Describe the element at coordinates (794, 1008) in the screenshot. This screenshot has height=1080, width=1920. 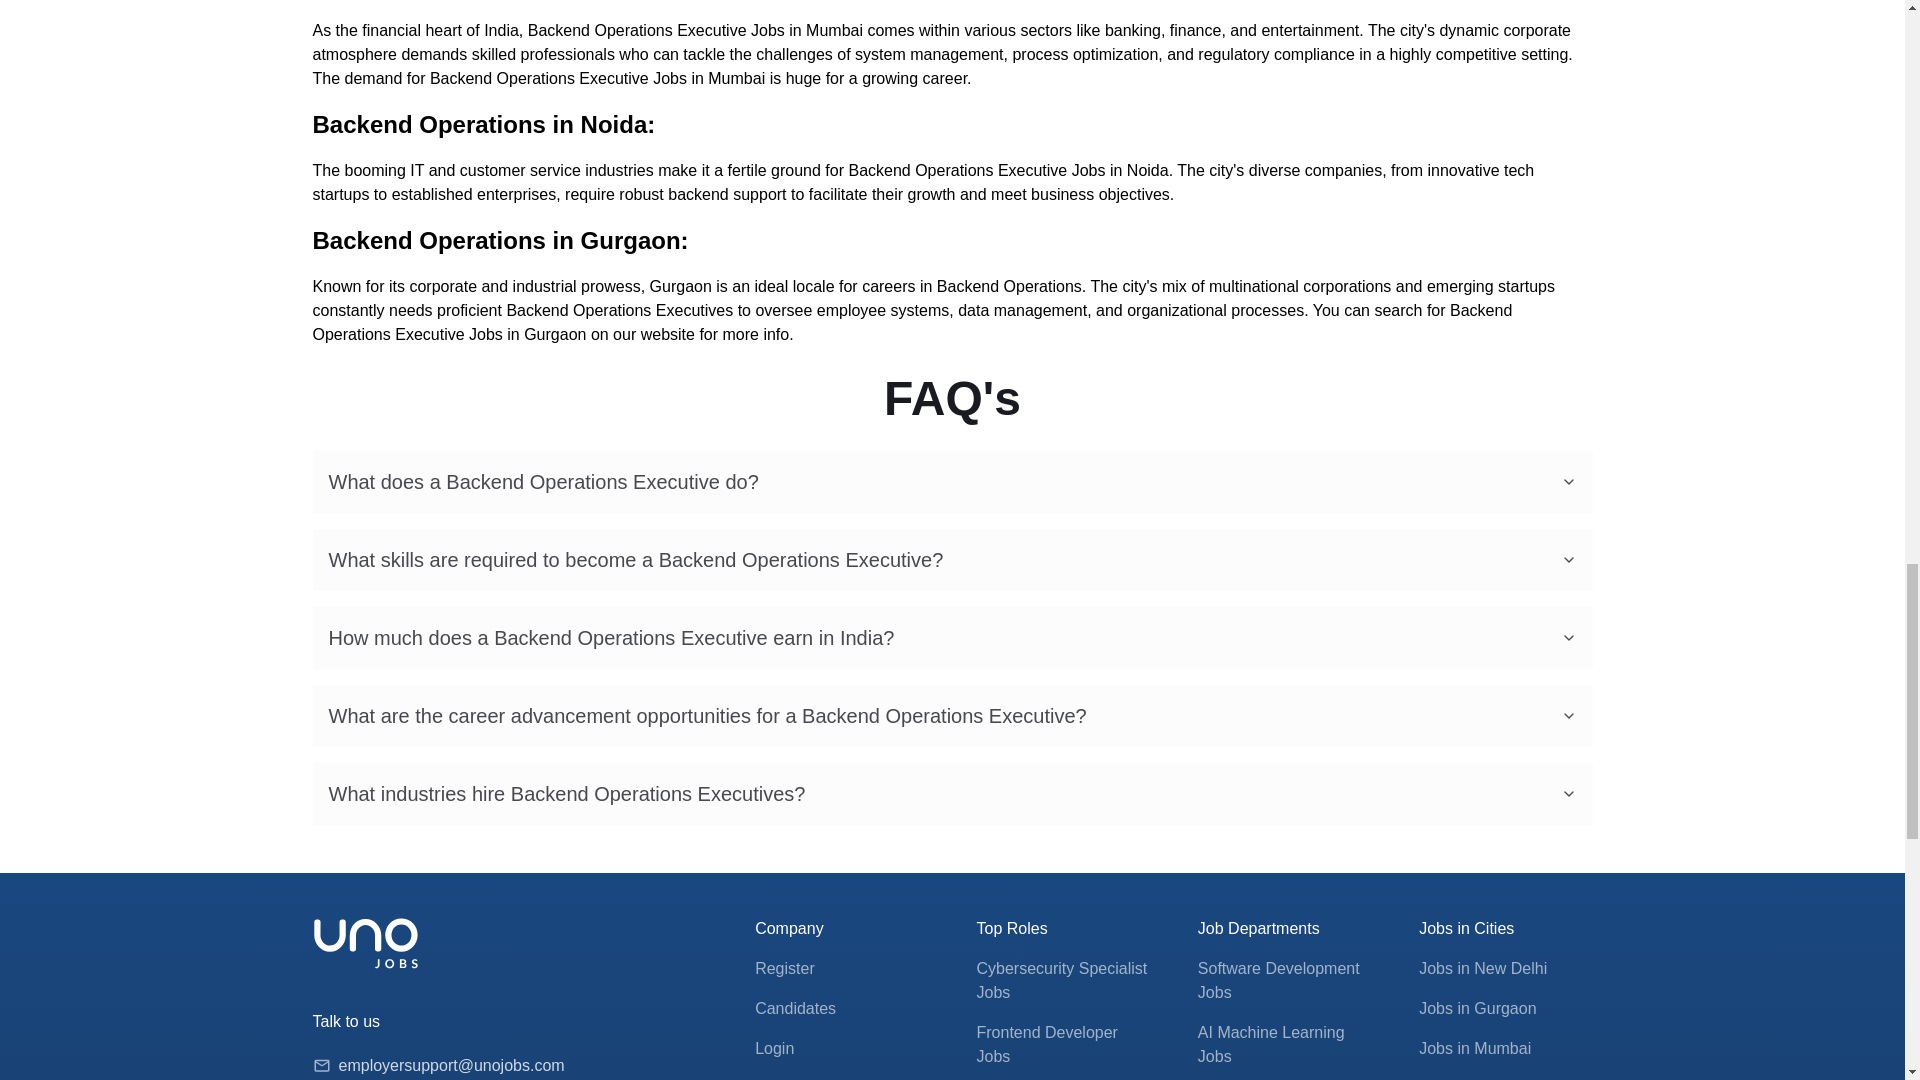
I see `Candidates` at that location.